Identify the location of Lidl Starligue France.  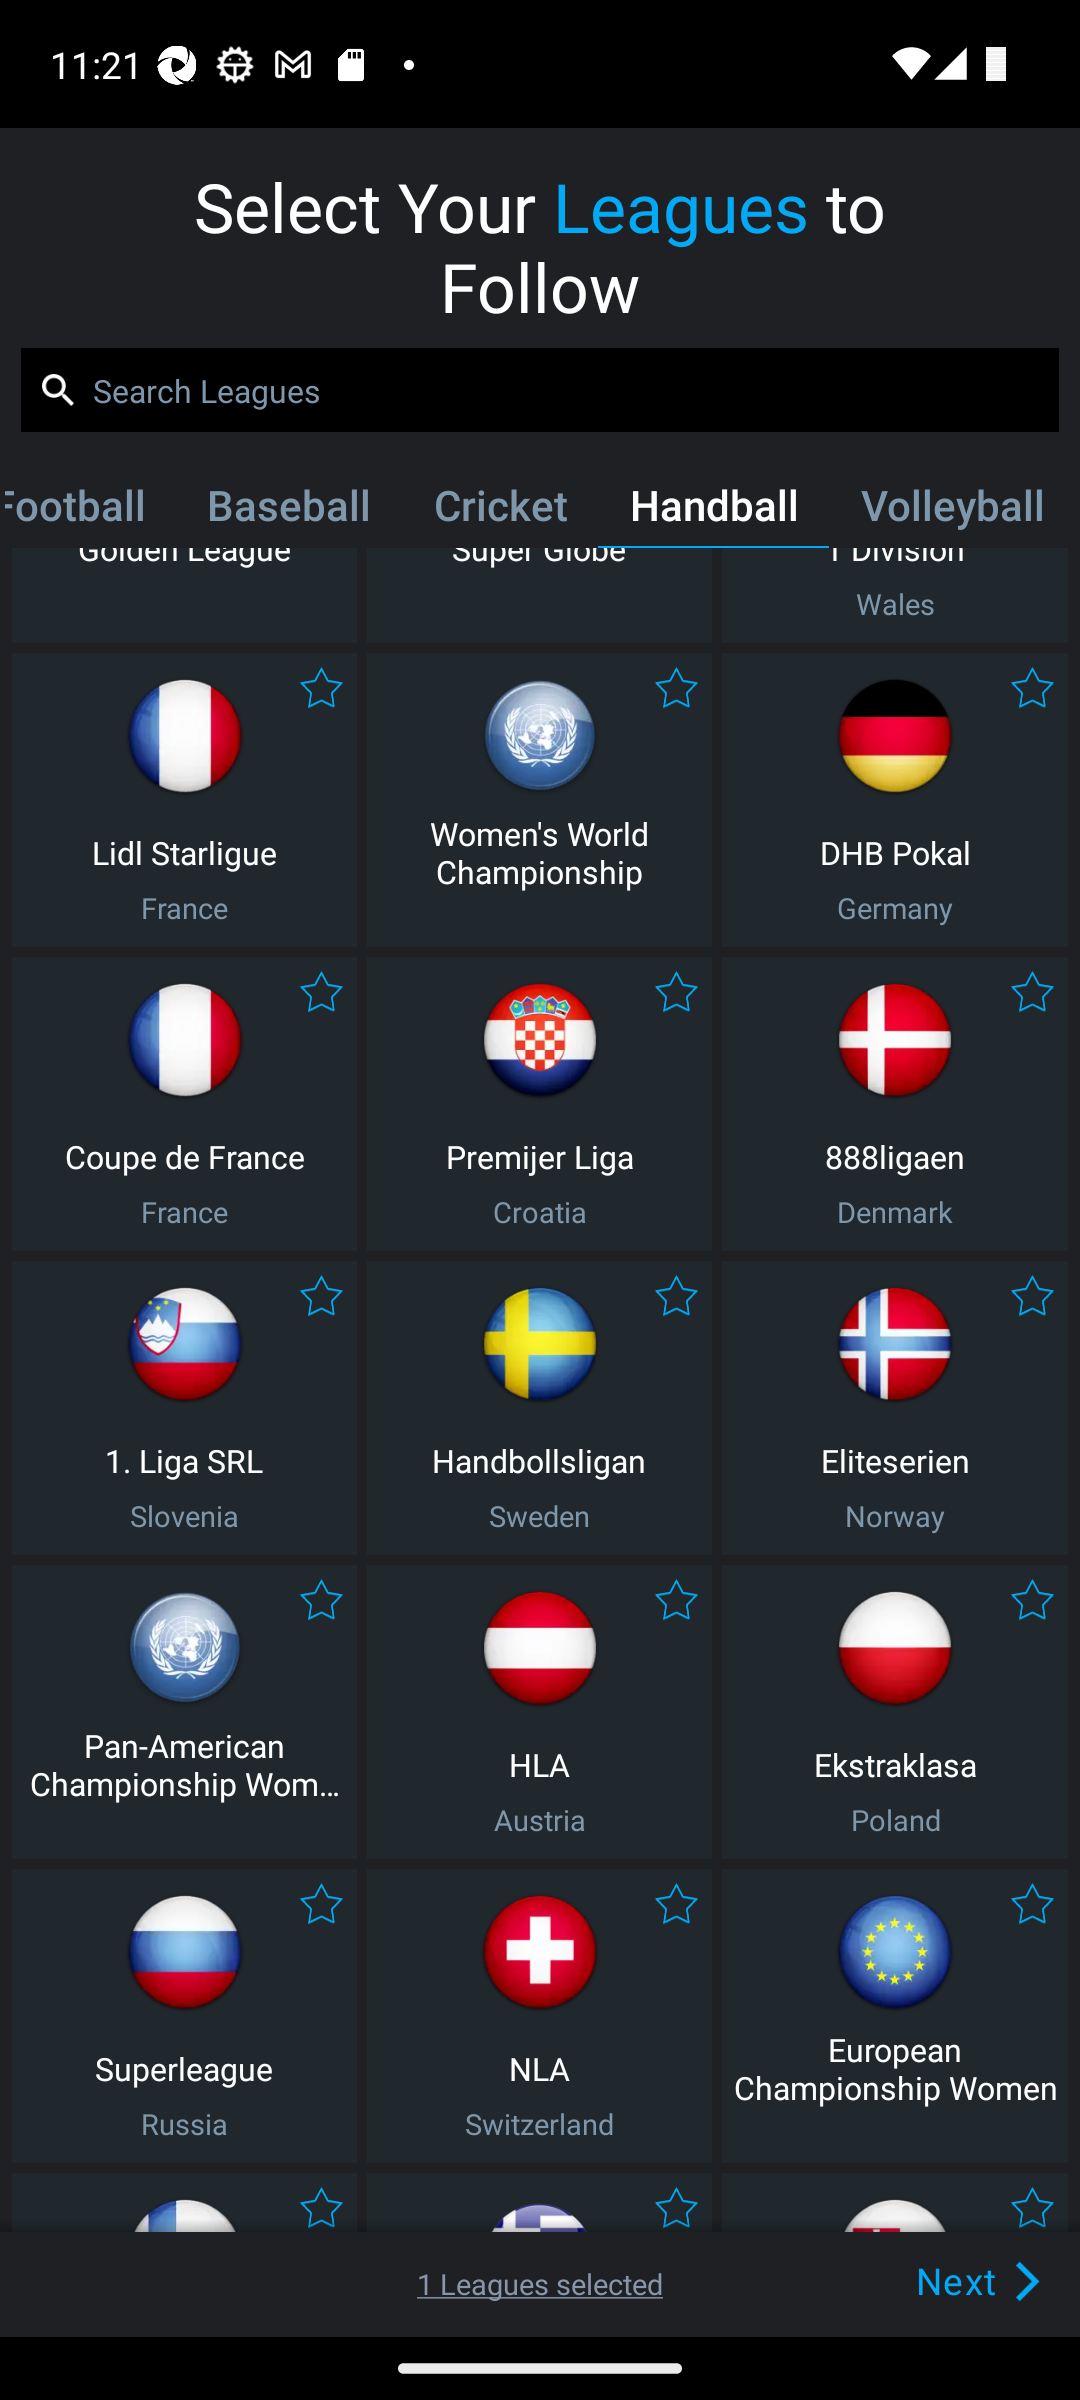
(184, 800).